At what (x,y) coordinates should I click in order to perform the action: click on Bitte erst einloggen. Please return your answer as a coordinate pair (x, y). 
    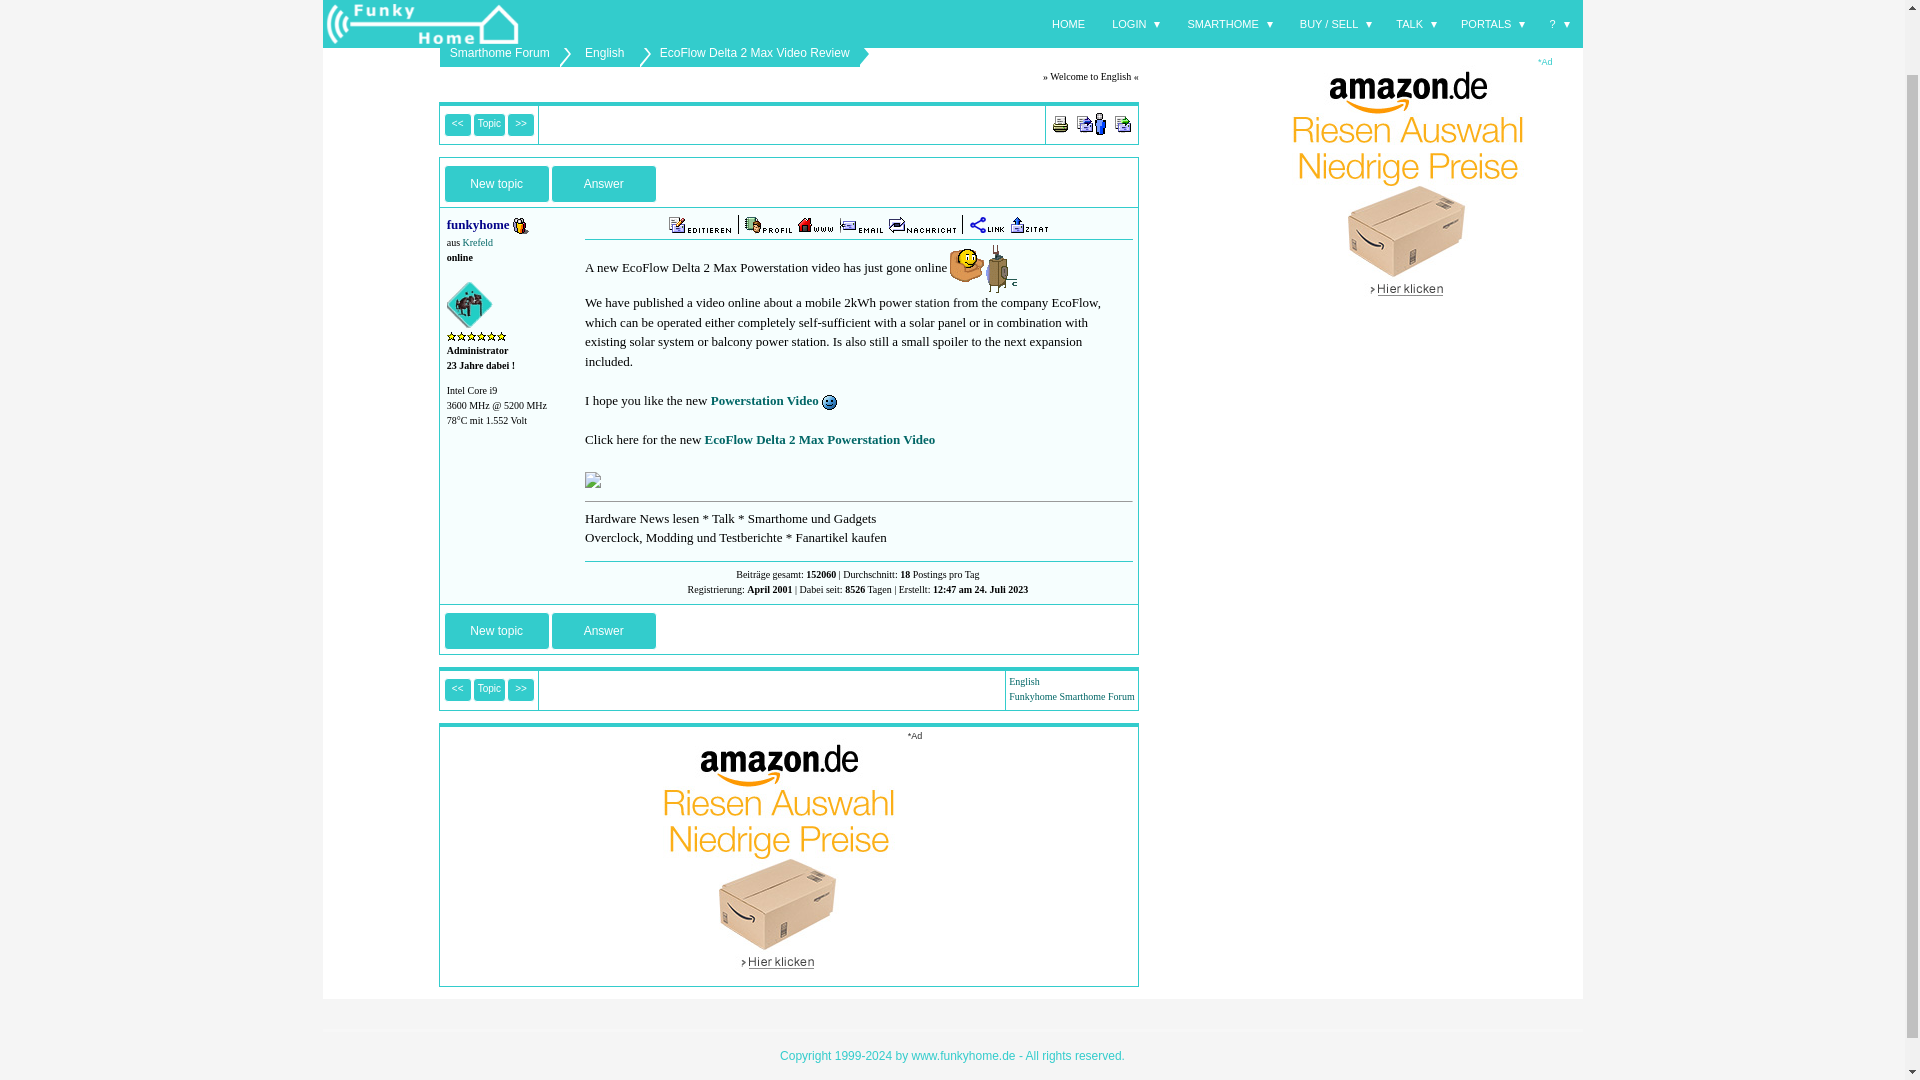
    Looking at the image, I should click on (1122, 124).